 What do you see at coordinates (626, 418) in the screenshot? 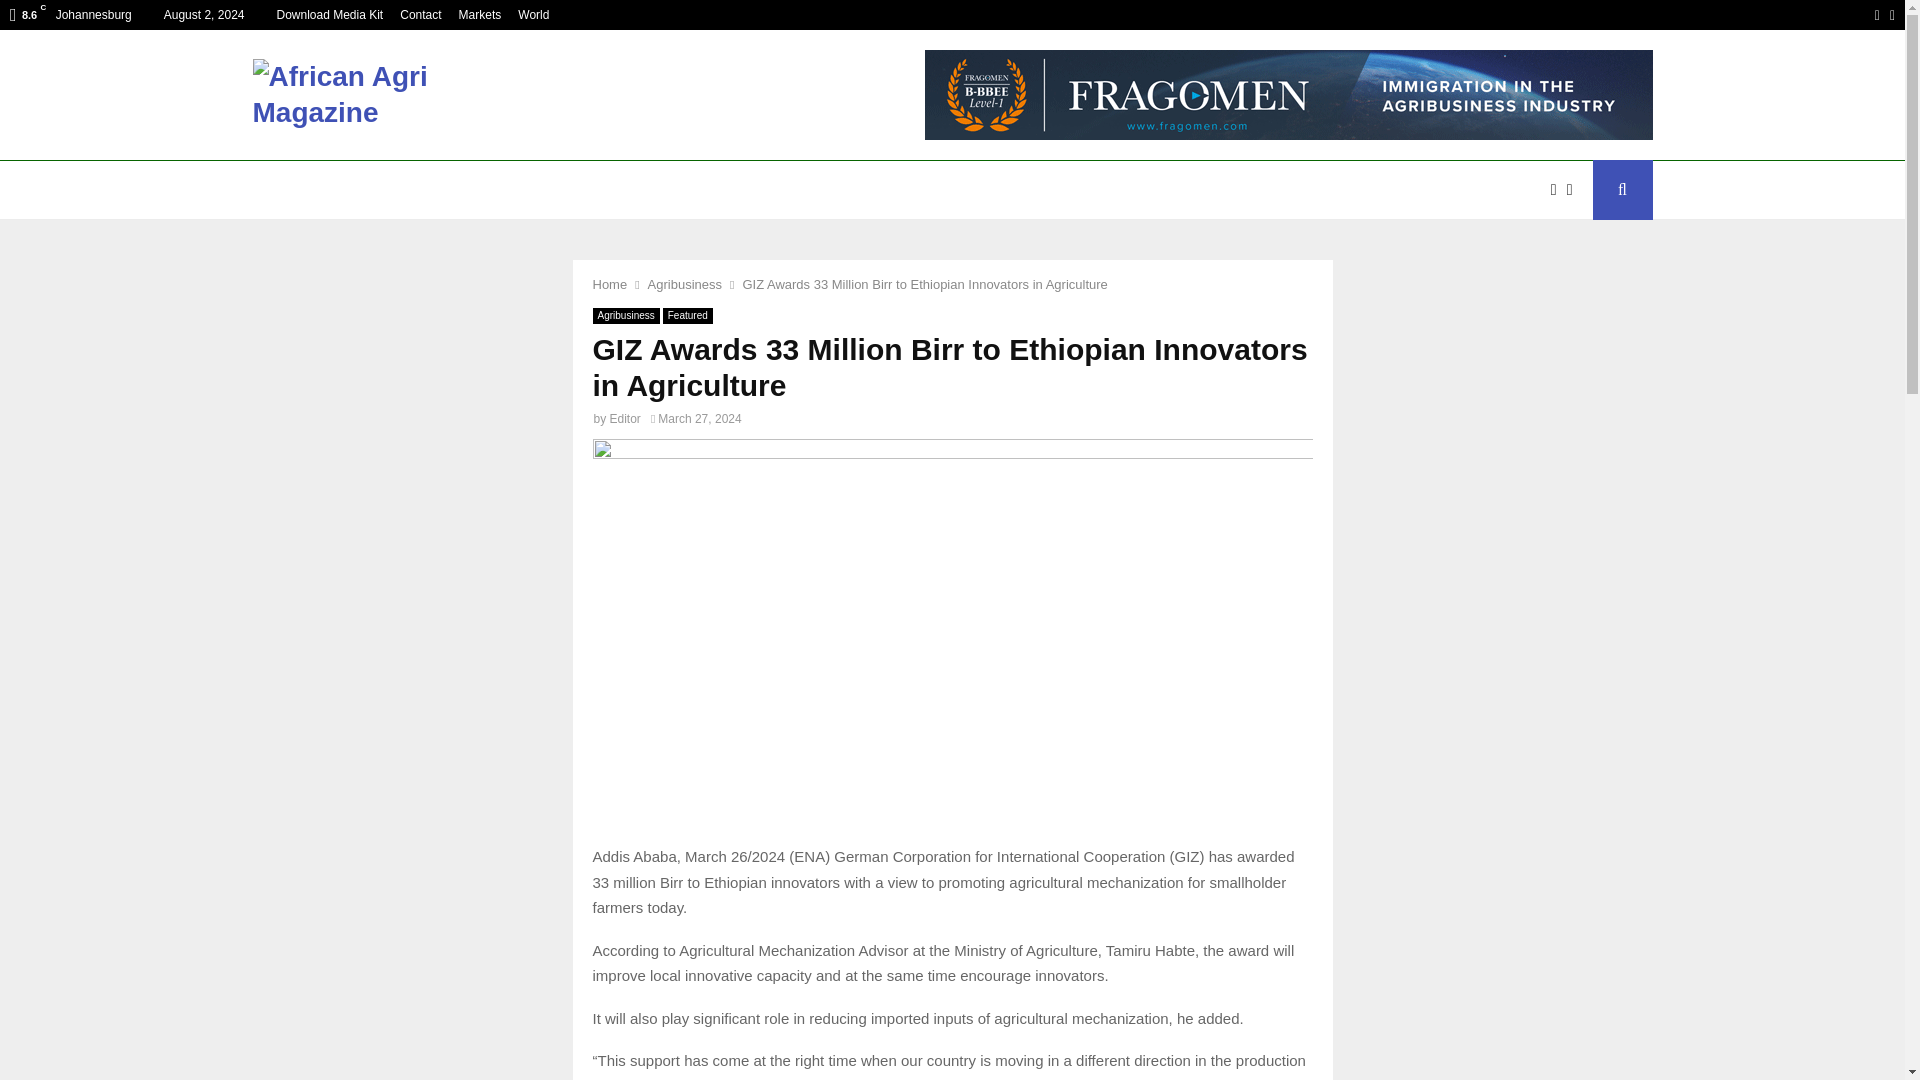
I see `Editor` at bounding box center [626, 418].